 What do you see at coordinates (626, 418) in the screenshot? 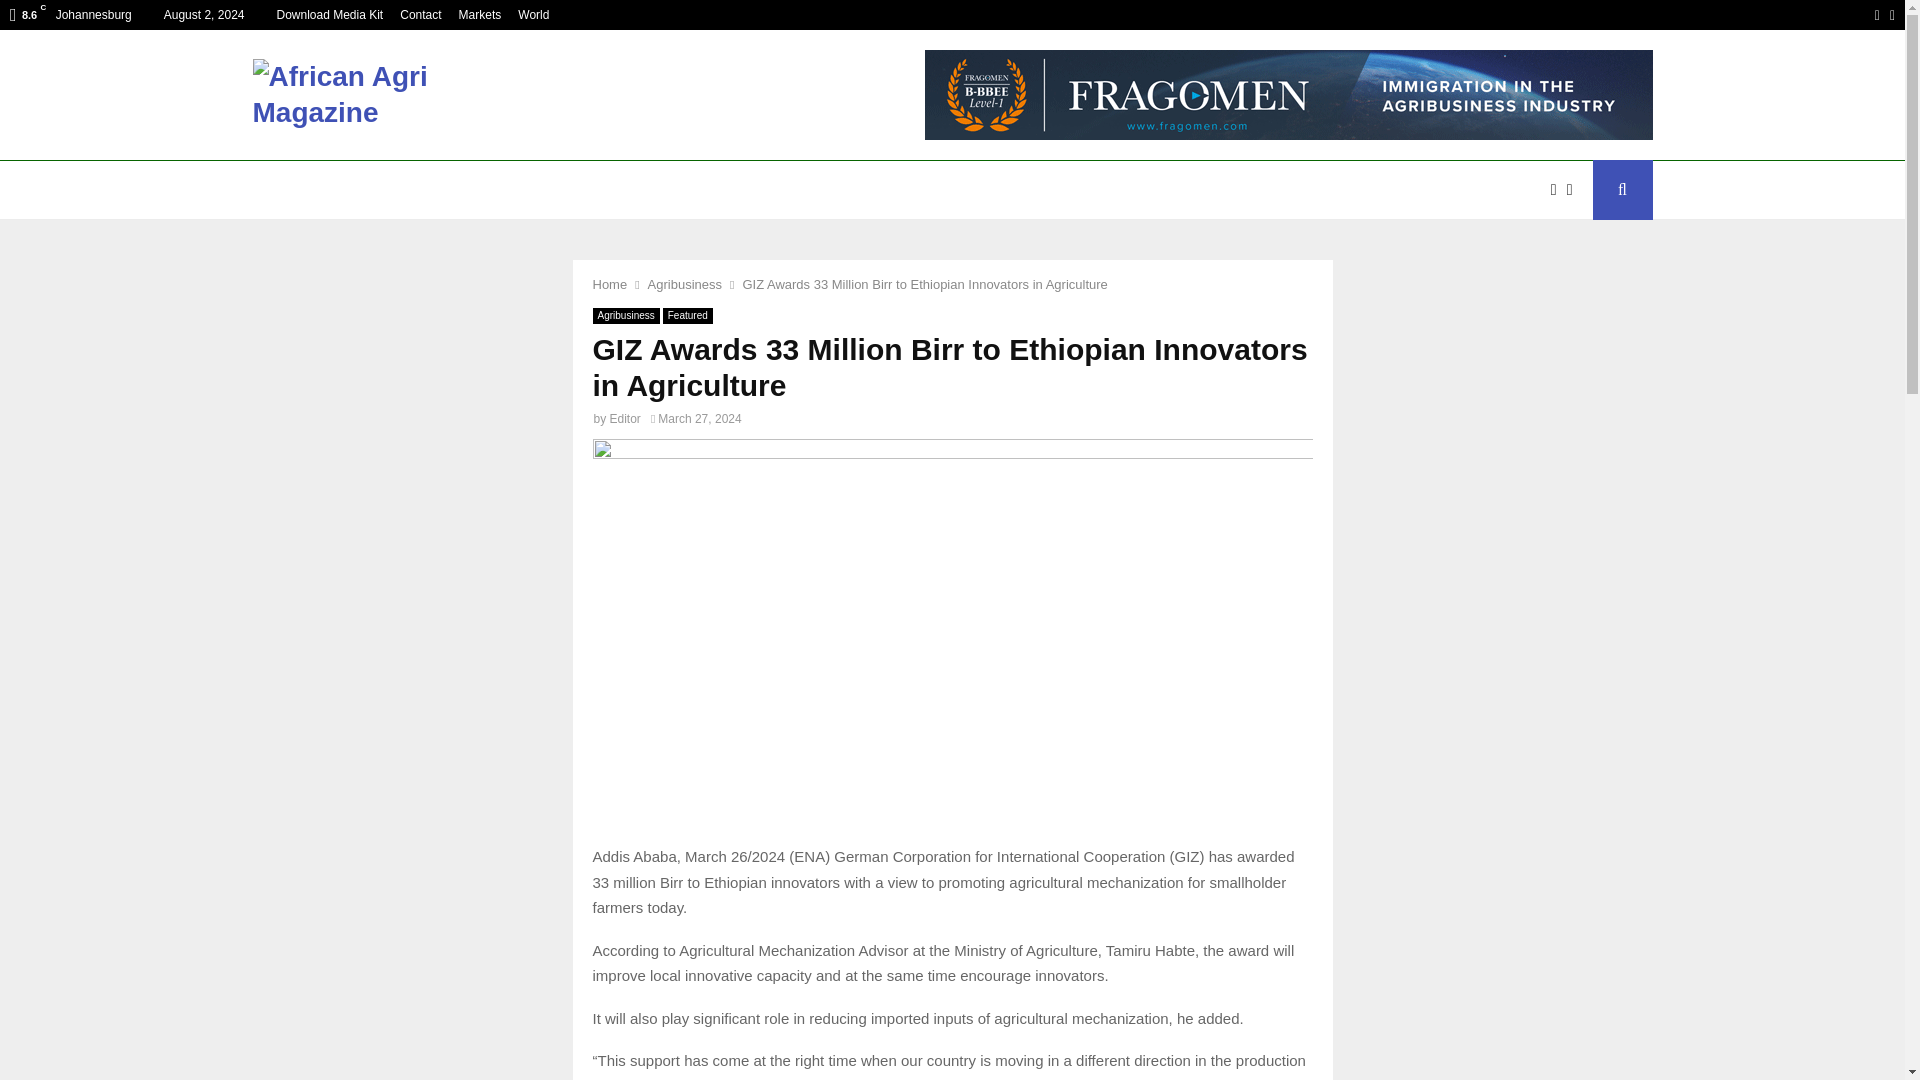
I see `Editor` at bounding box center [626, 418].